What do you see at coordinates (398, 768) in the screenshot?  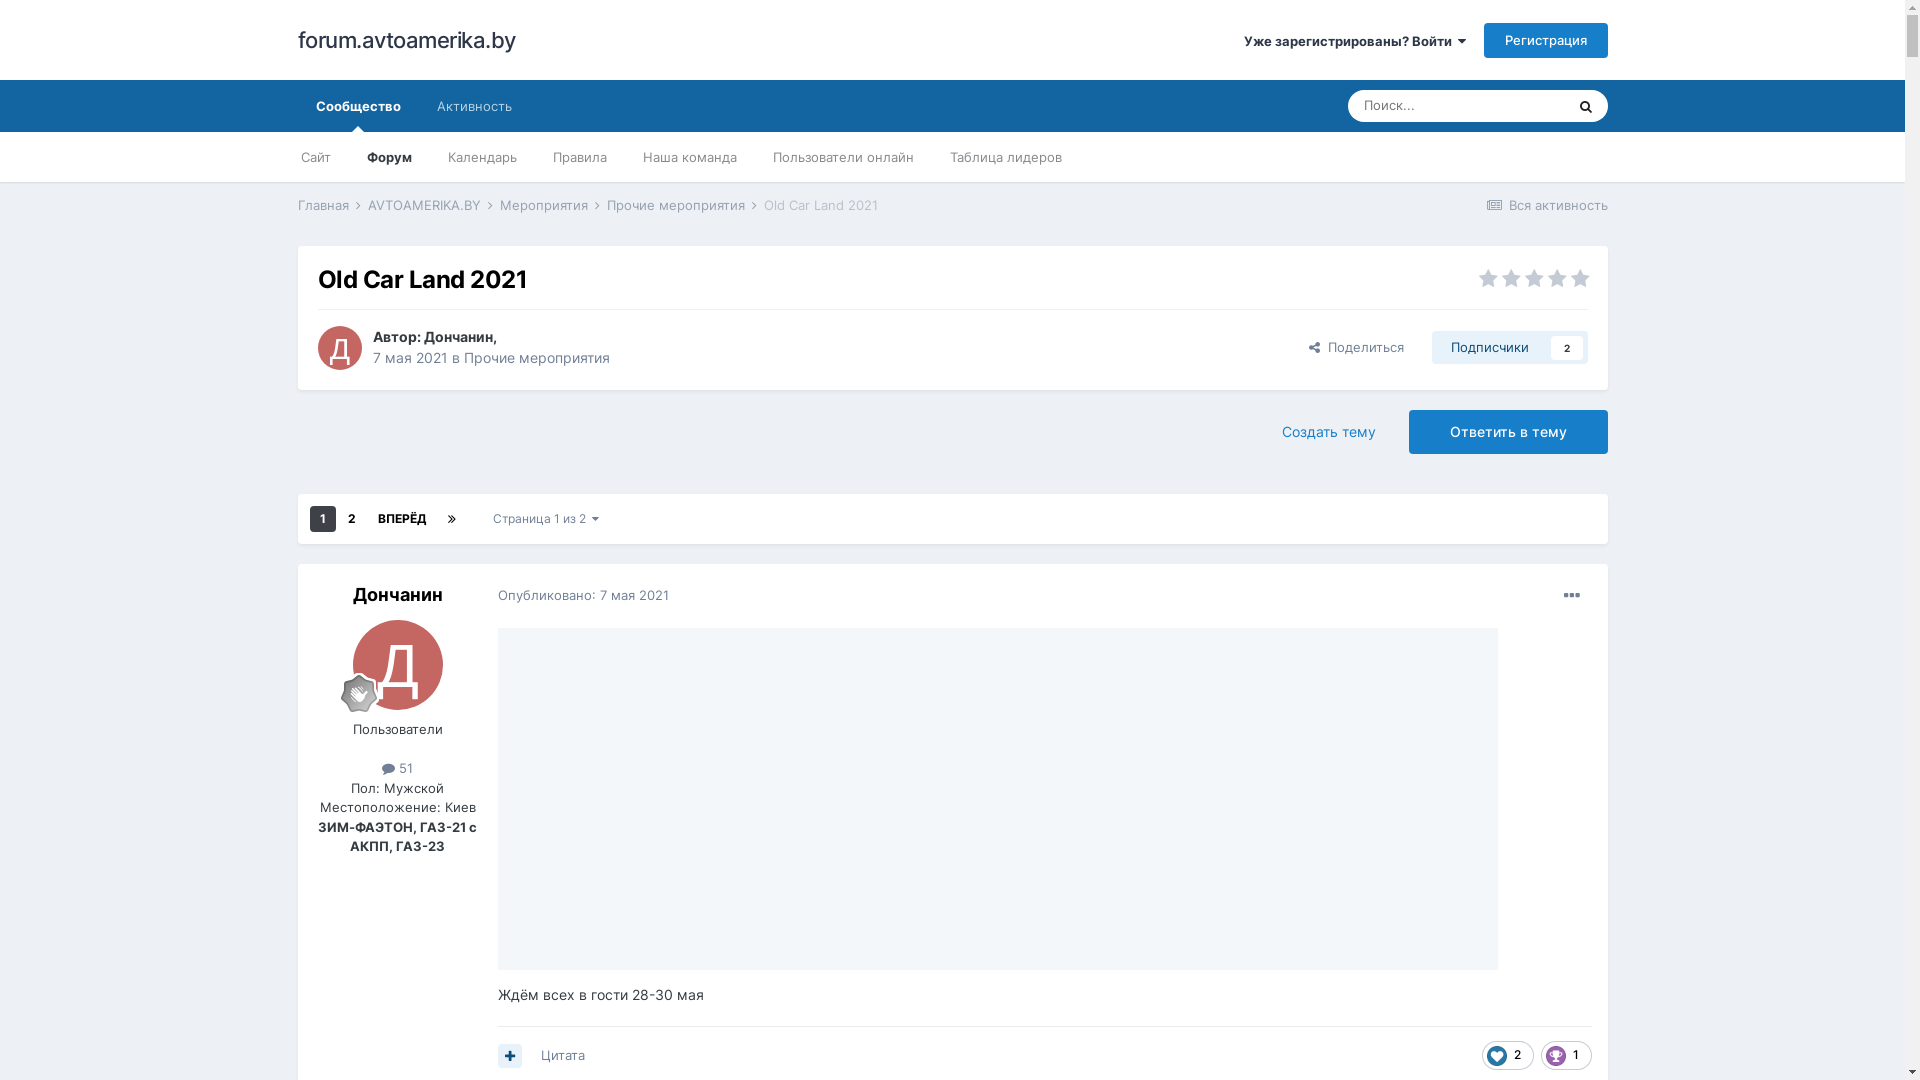 I see `51` at bounding box center [398, 768].